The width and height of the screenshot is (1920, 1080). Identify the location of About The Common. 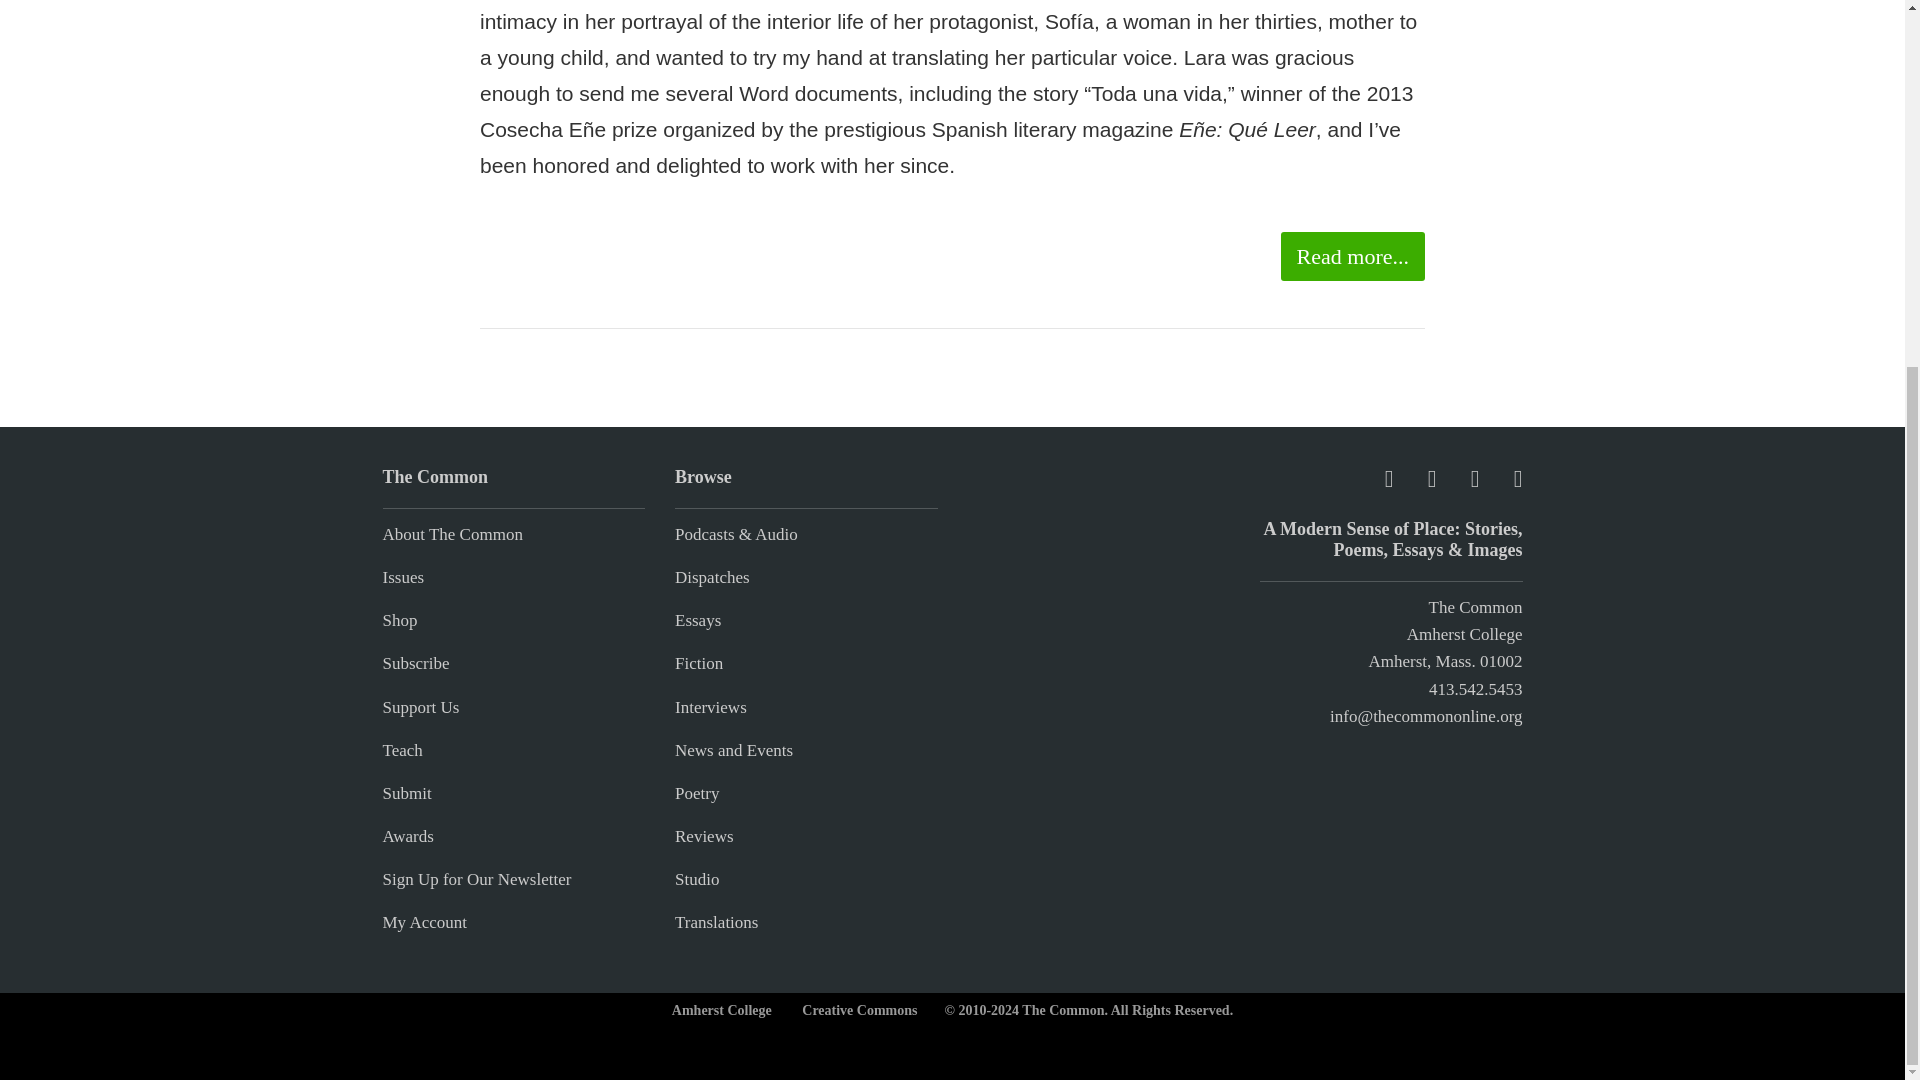
(452, 534).